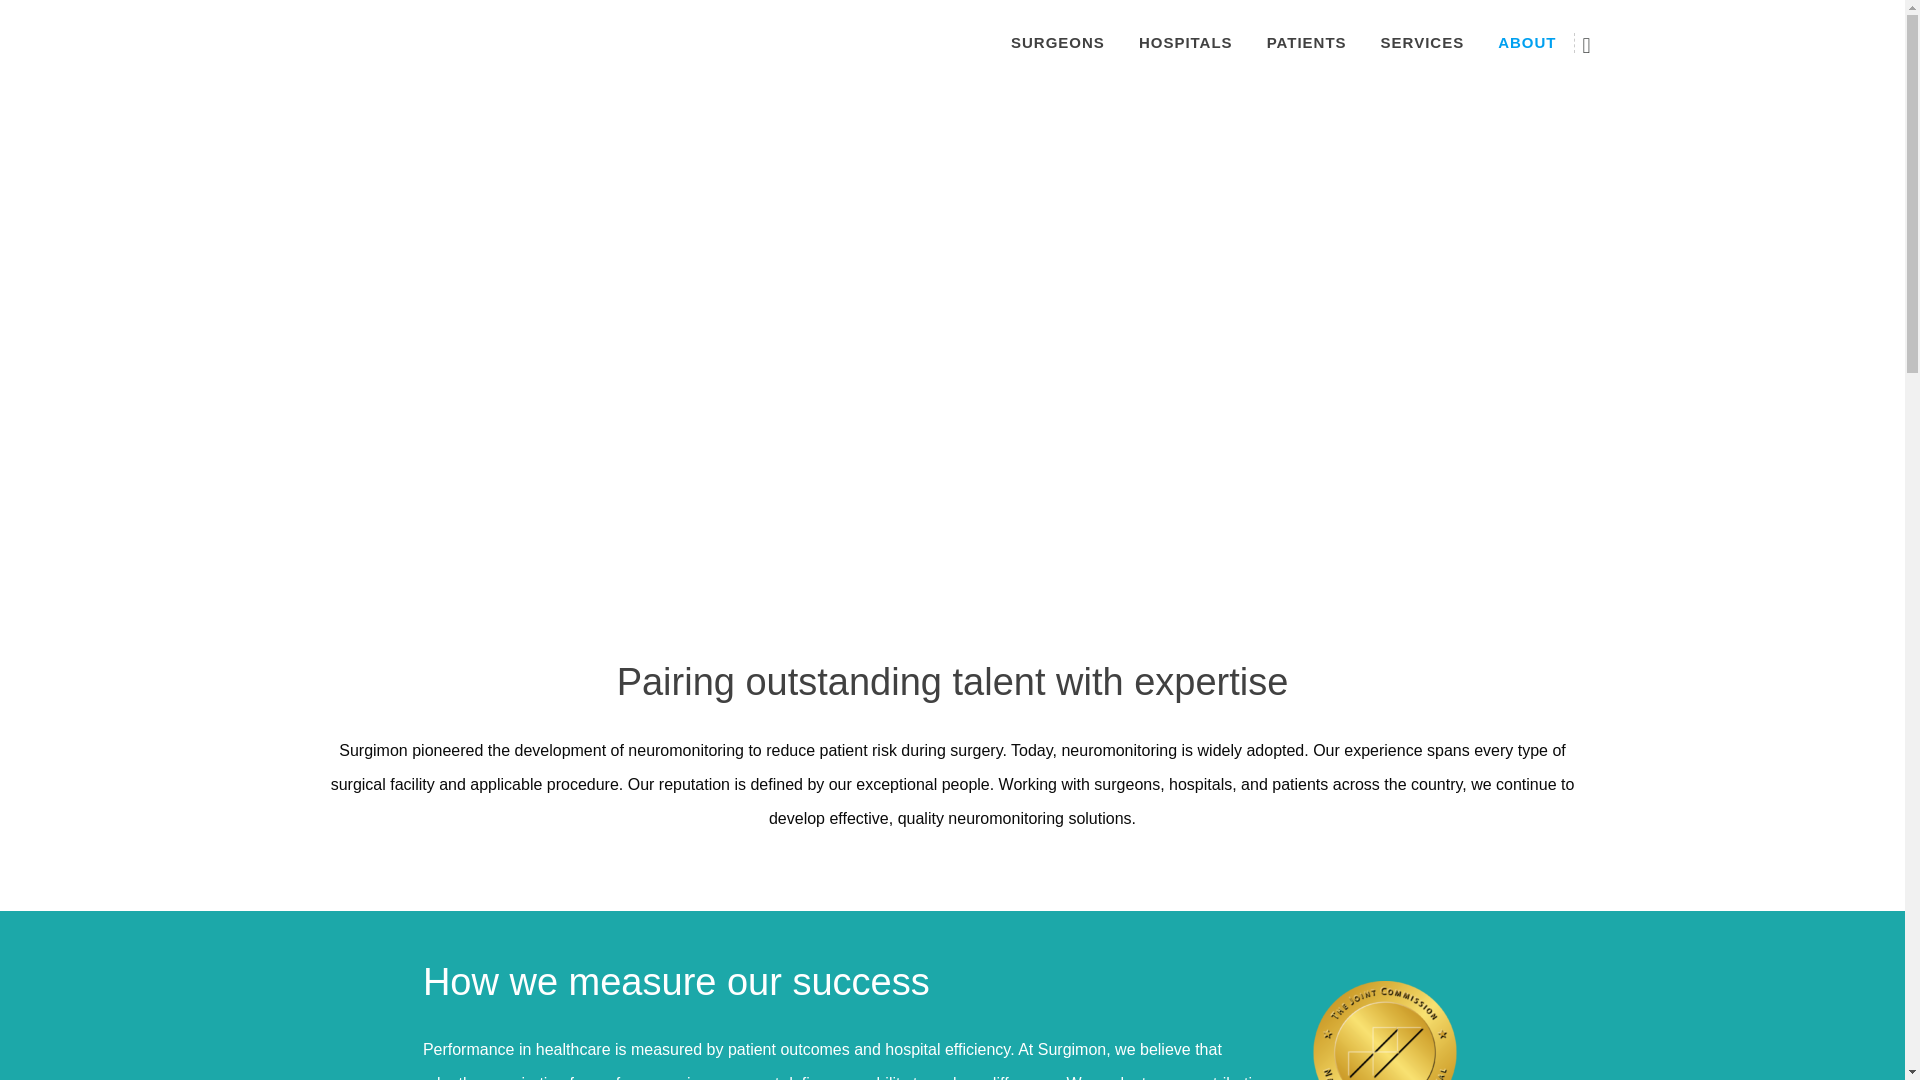 The width and height of the screenshot is (1920, 1080). I want to click on PATIENTS, so click(1306, 42).